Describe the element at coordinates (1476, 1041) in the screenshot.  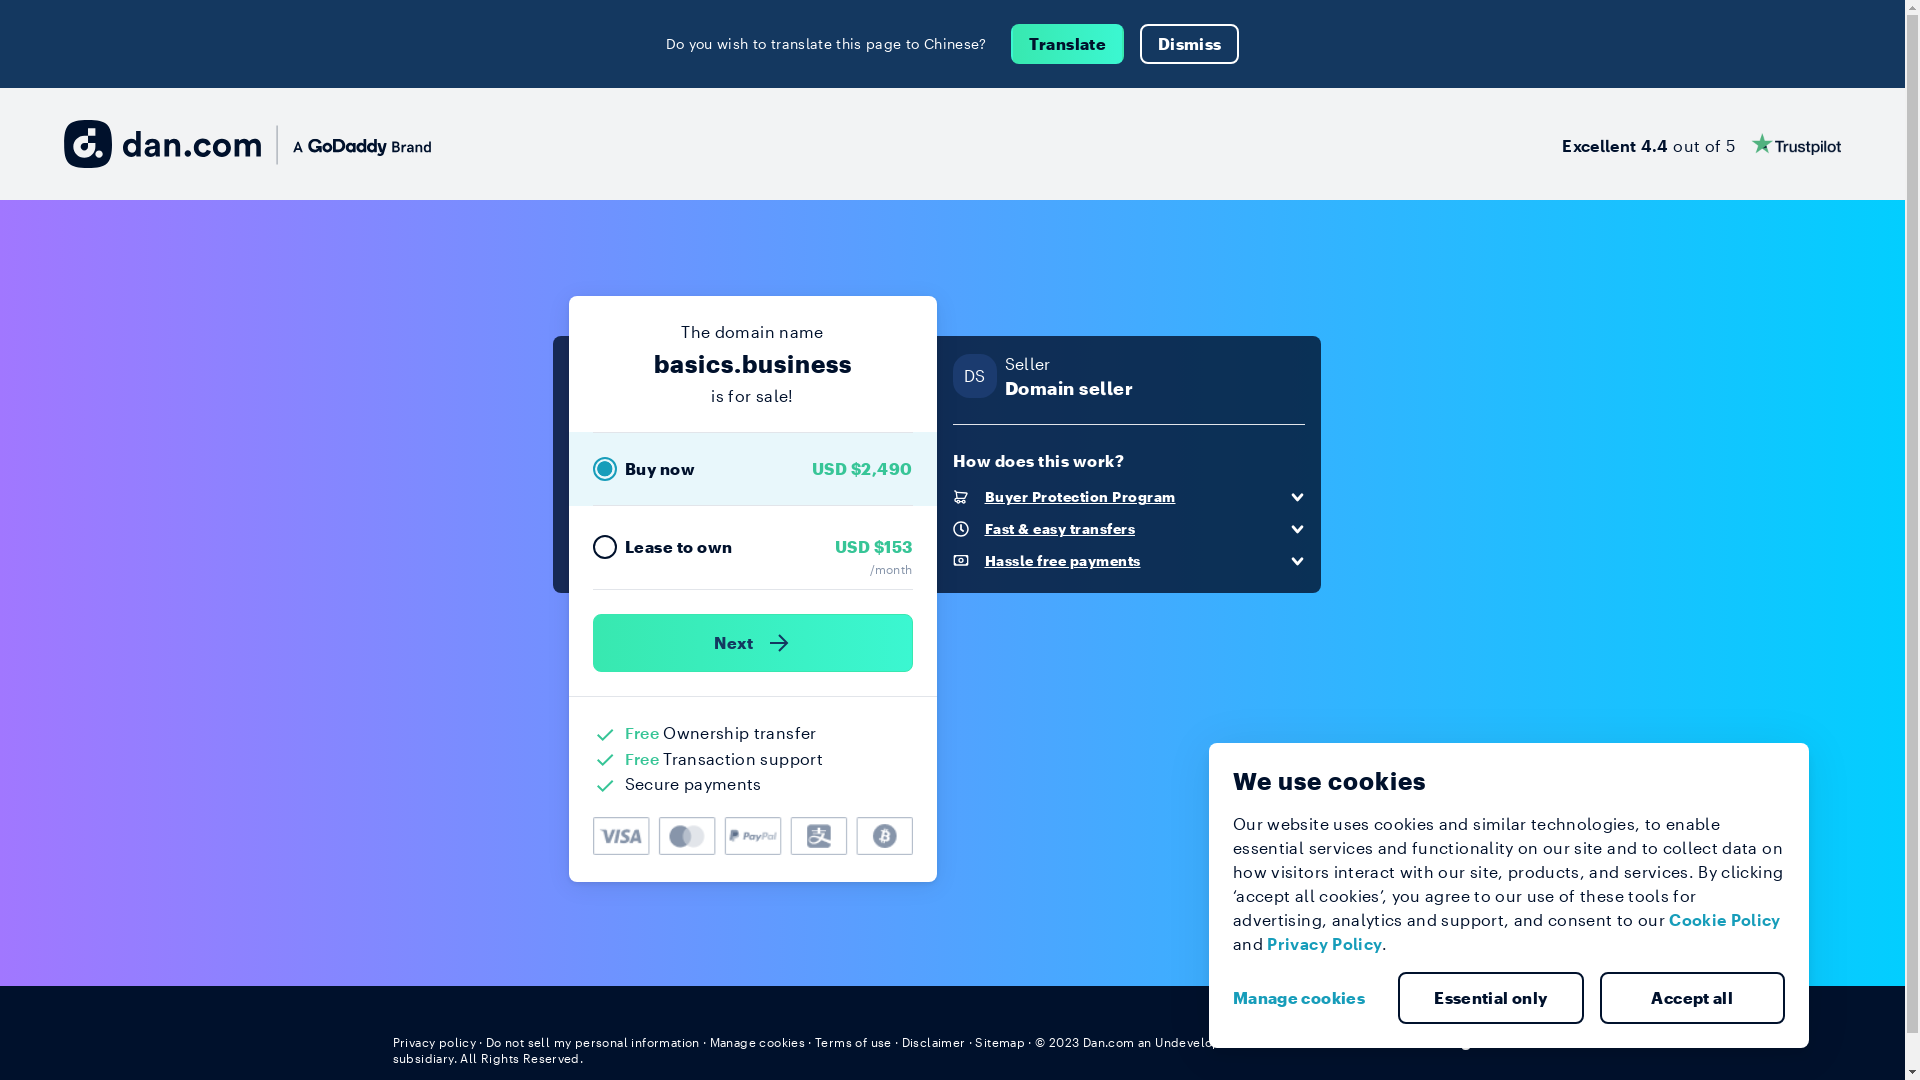
I see `English` at that location.